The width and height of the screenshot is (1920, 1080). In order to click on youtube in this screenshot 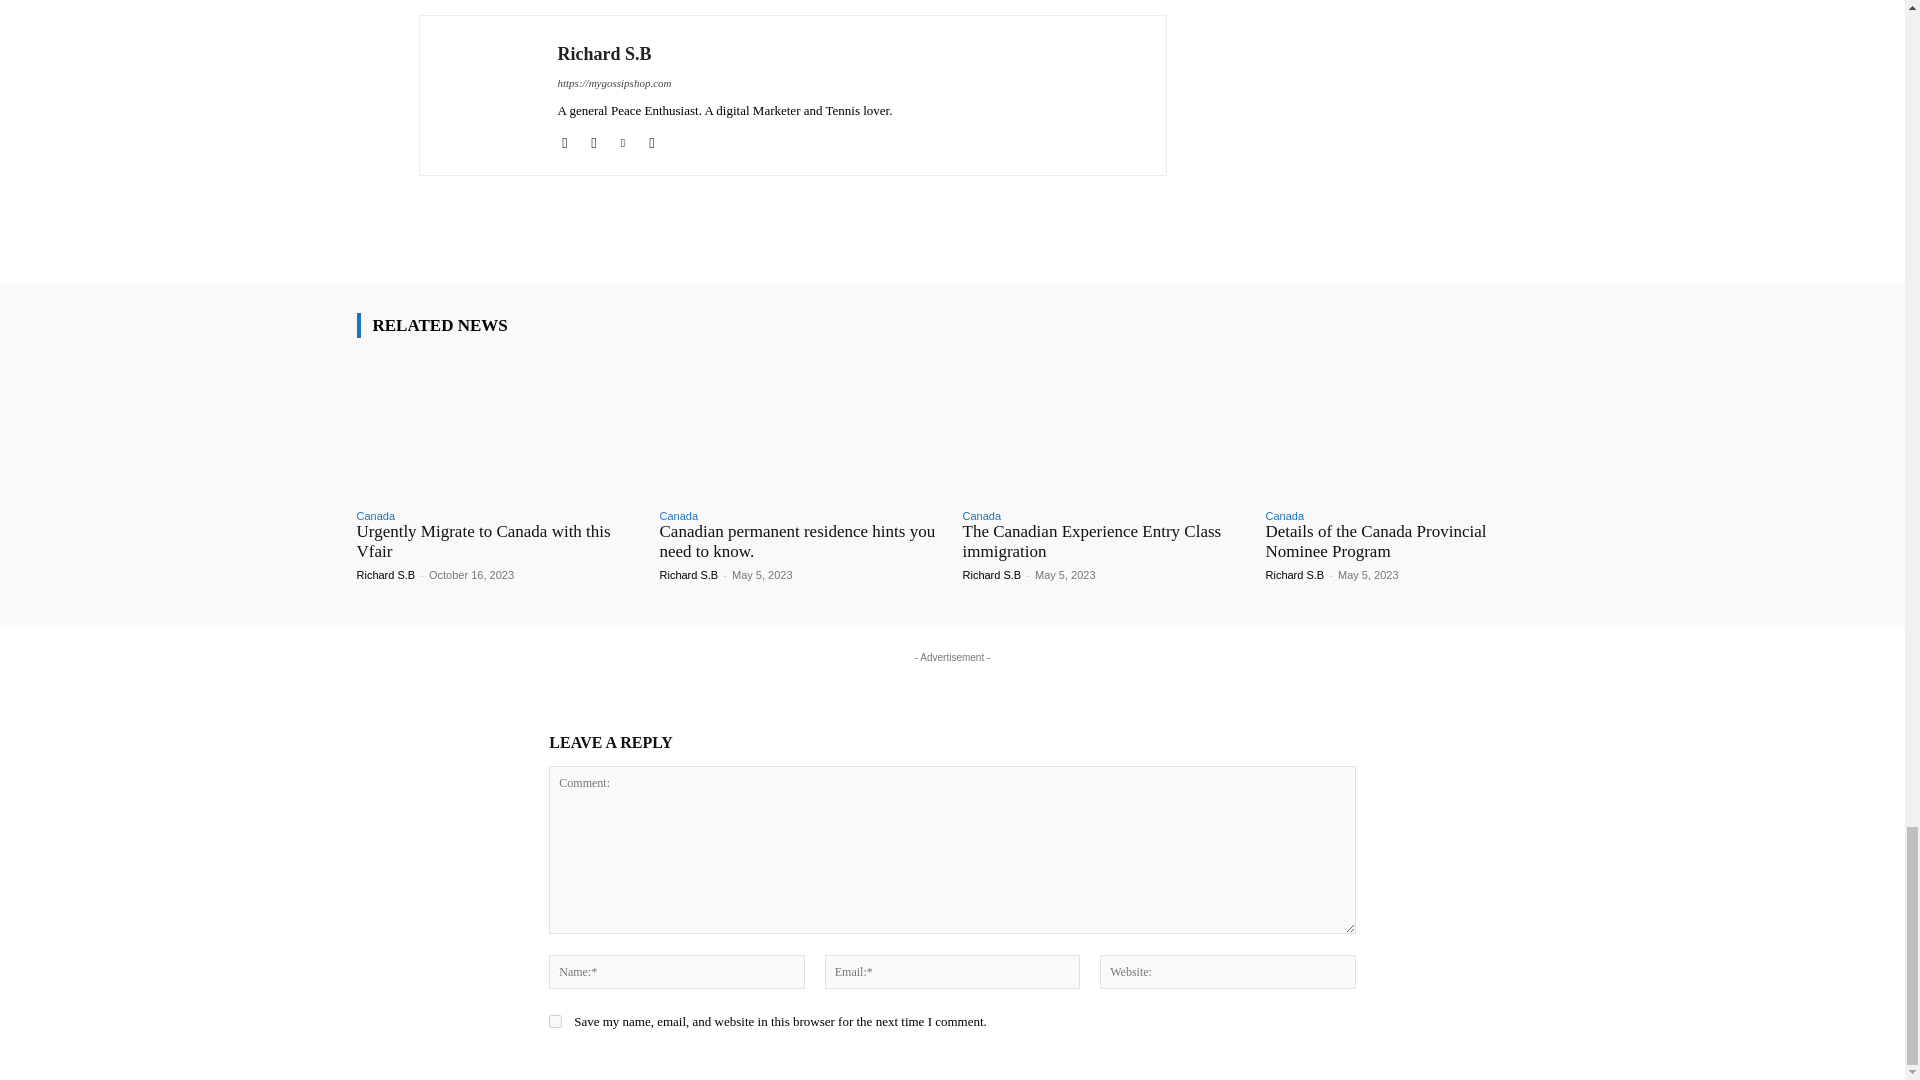, I will do `click(650, 138)`.